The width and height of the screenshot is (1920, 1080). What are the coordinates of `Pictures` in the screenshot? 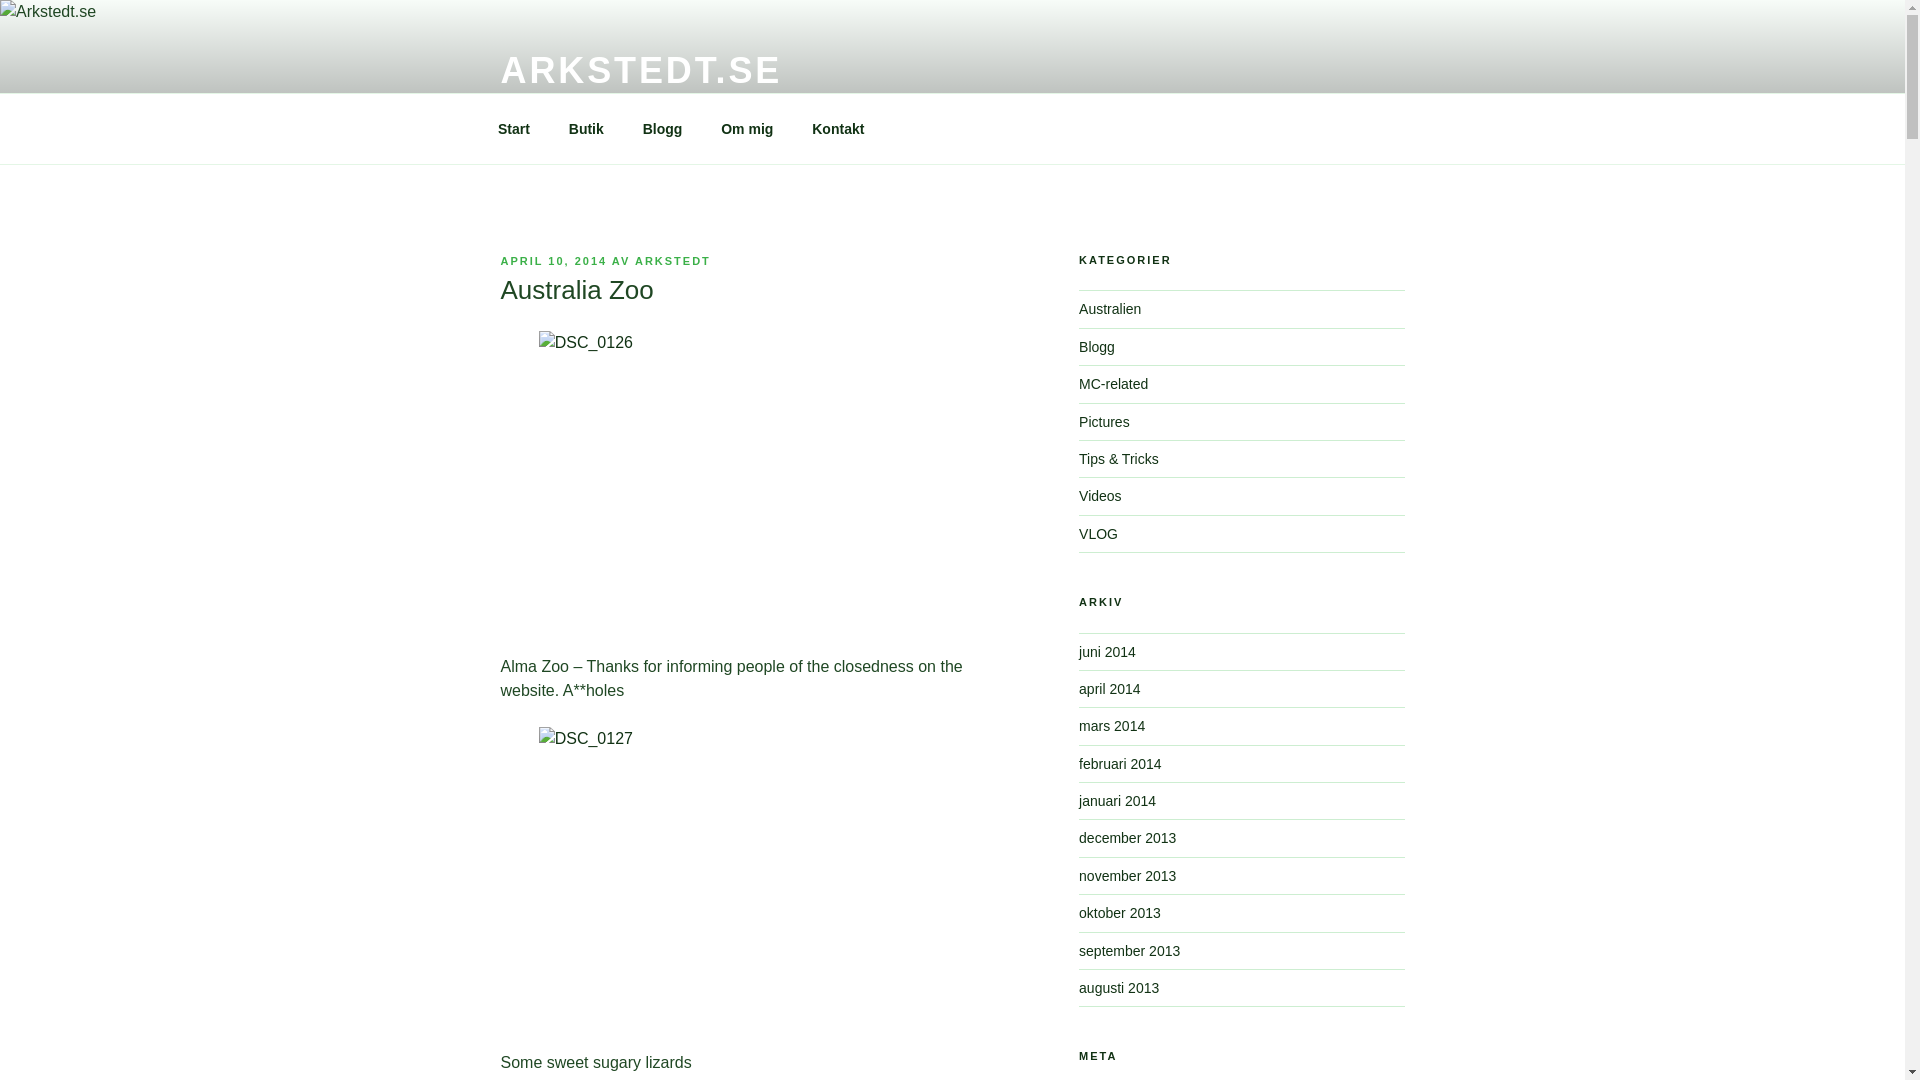 It's located at (1104, 421).